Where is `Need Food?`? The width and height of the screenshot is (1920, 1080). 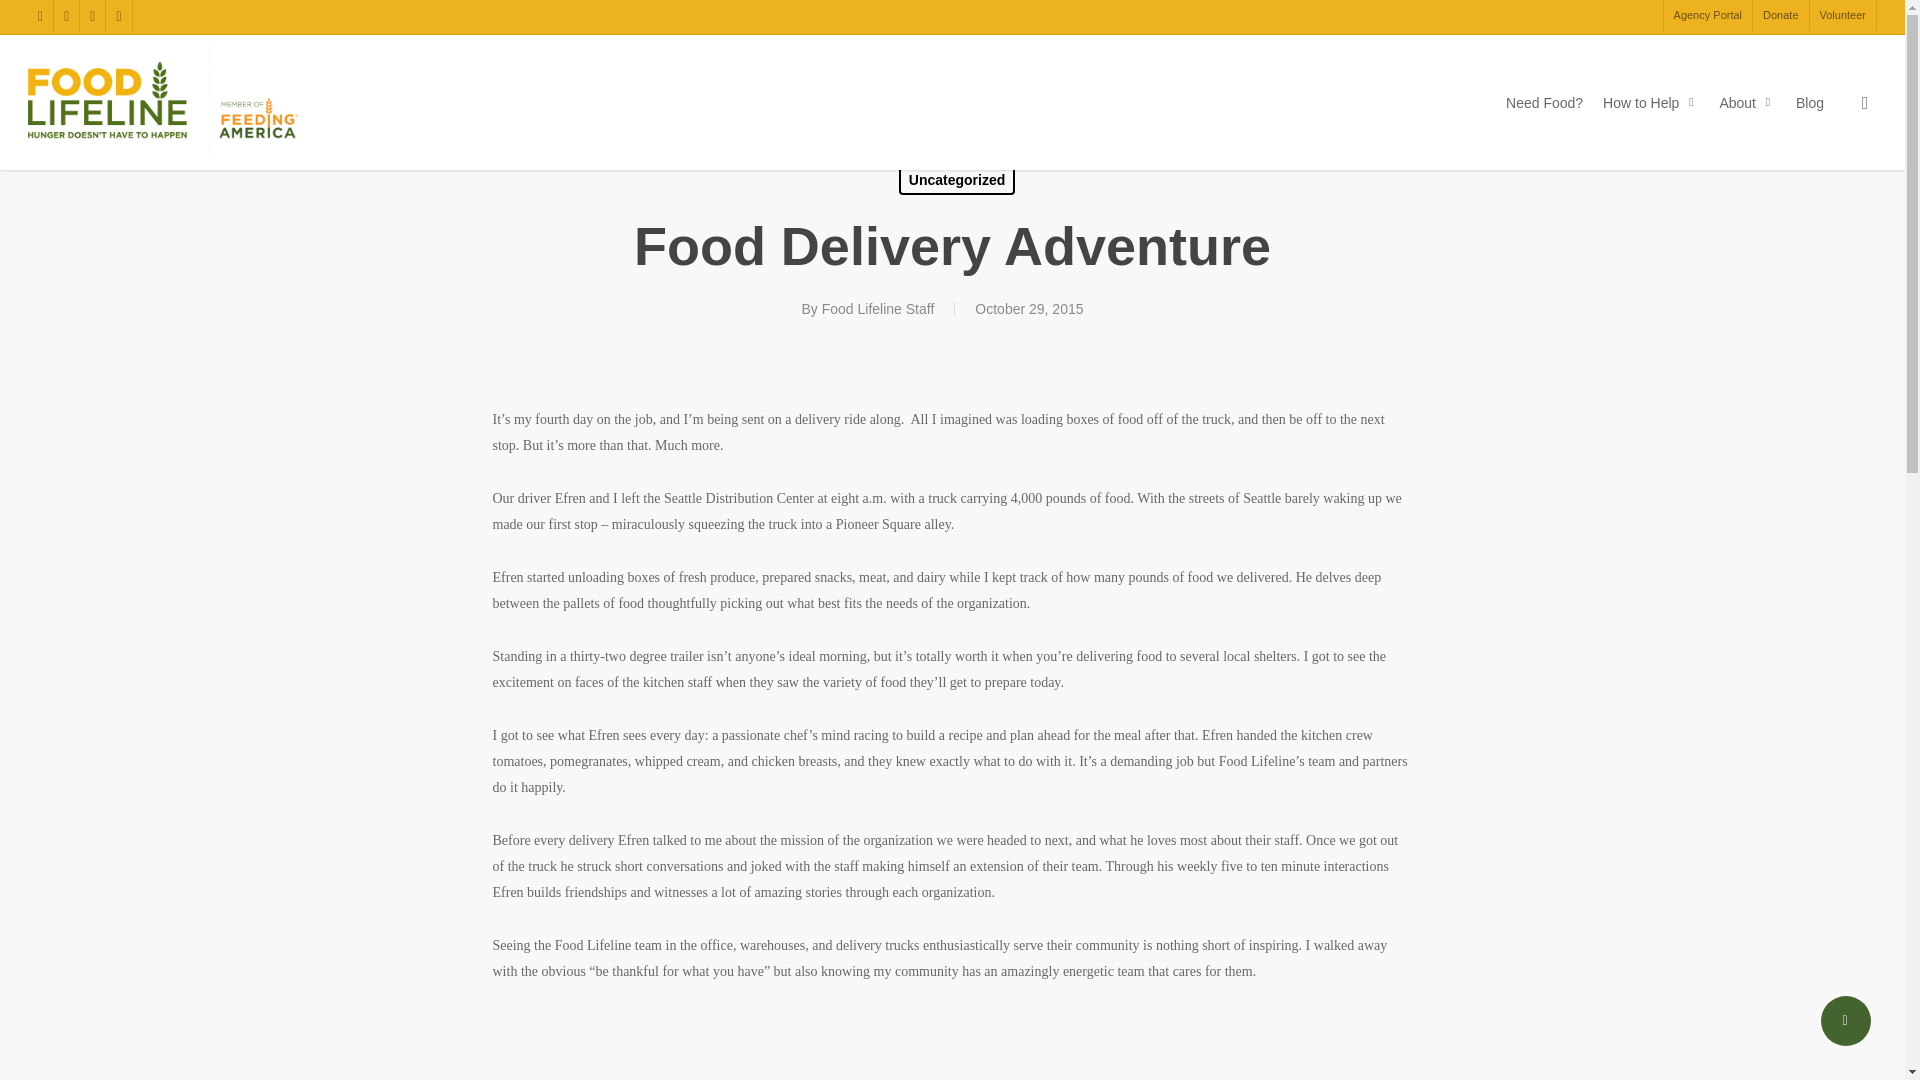
Need Food? is located at coordinates (1544, 102).